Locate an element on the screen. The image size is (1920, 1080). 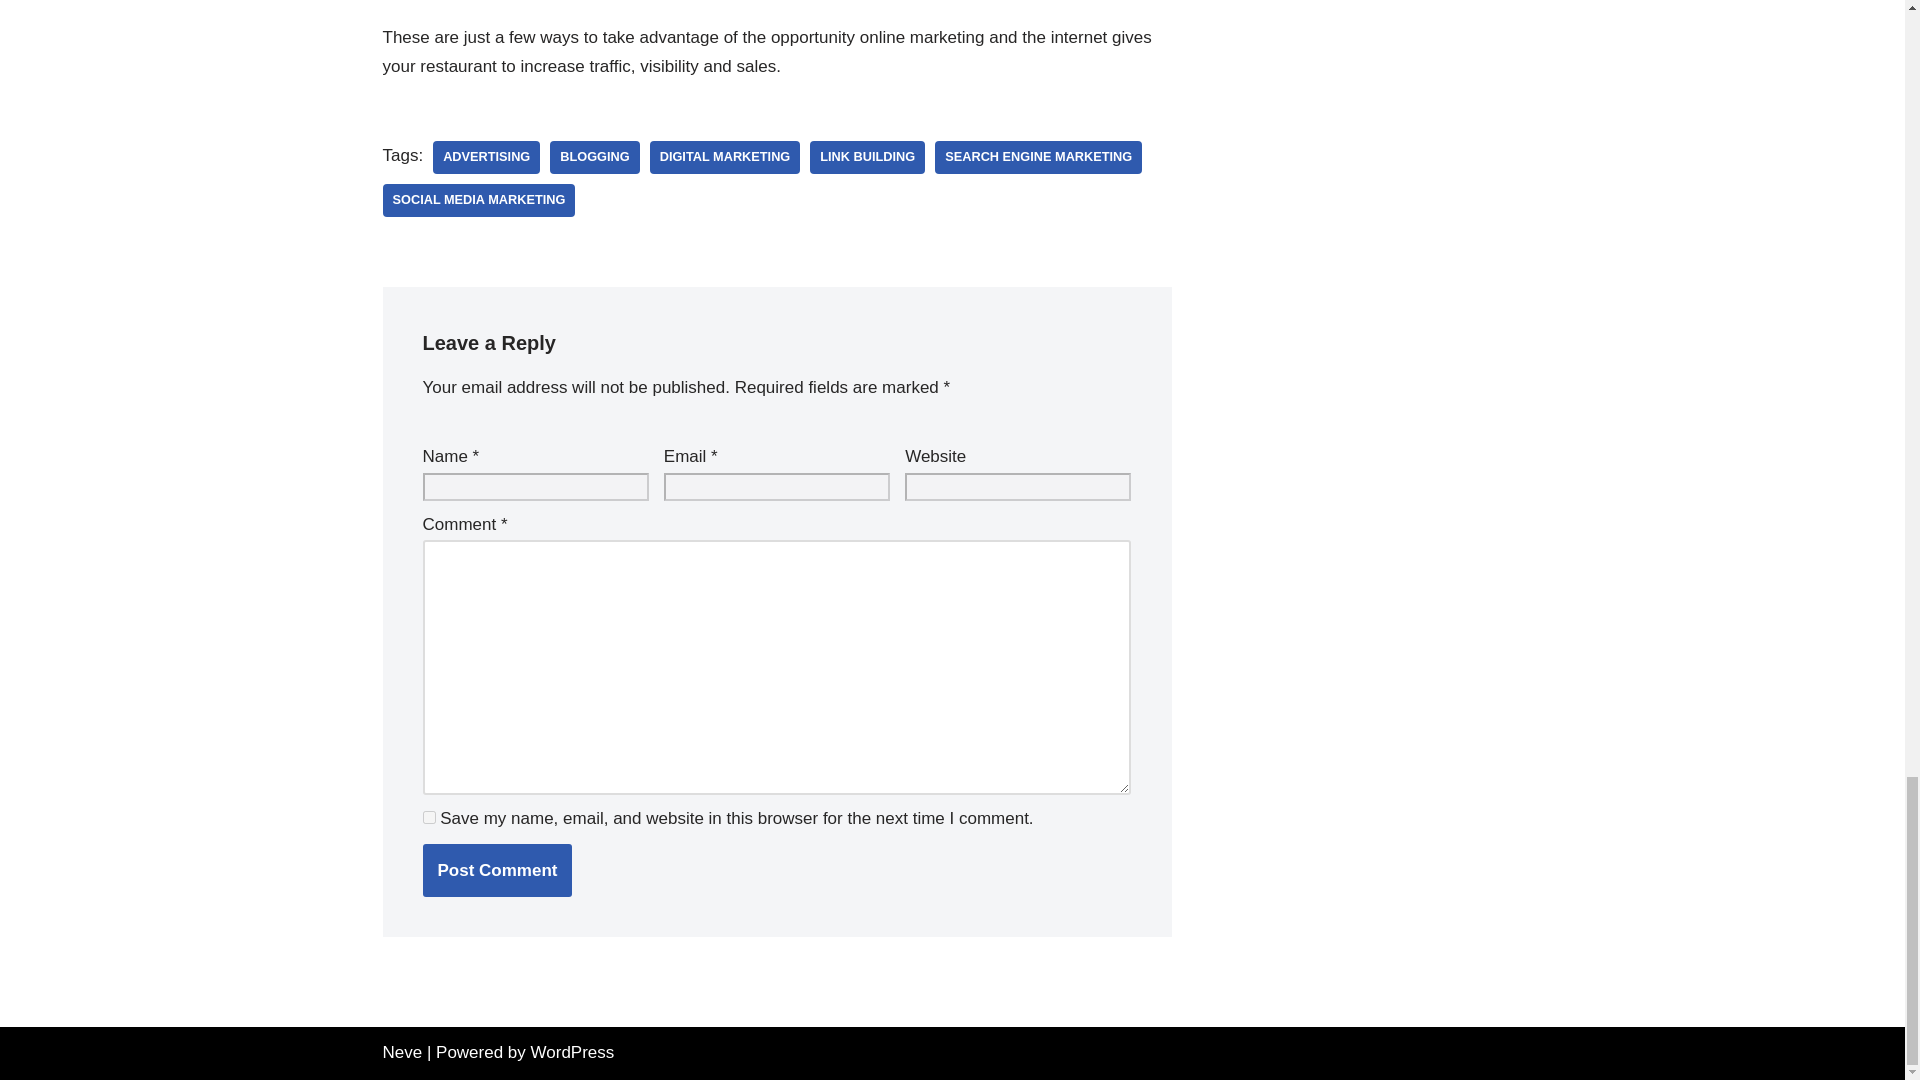
Social Media Marketing is located at coordinates (478, 200).